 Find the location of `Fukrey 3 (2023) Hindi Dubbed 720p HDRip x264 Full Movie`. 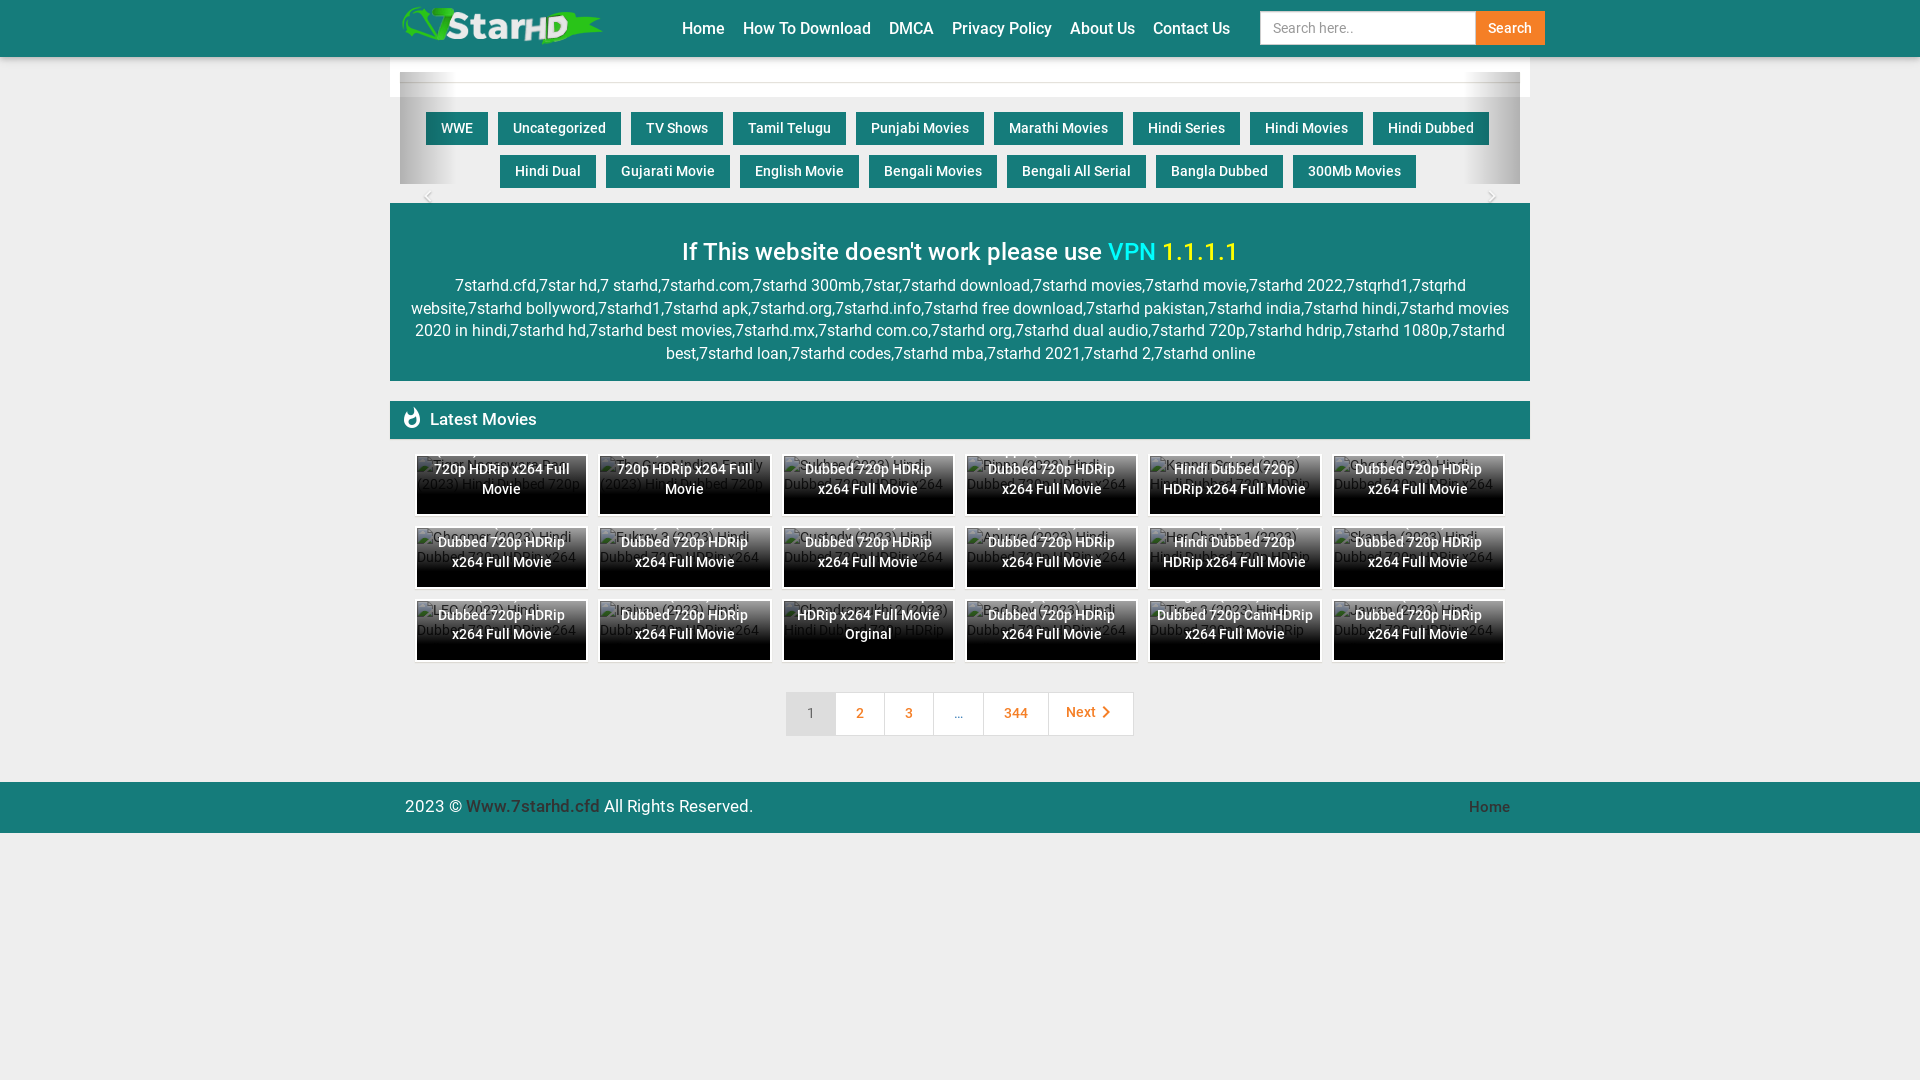

Fukrey 3 (2023) Hindi Dubbed 720p HDRip x264 Full Movie is located at coordinates (684, 542).